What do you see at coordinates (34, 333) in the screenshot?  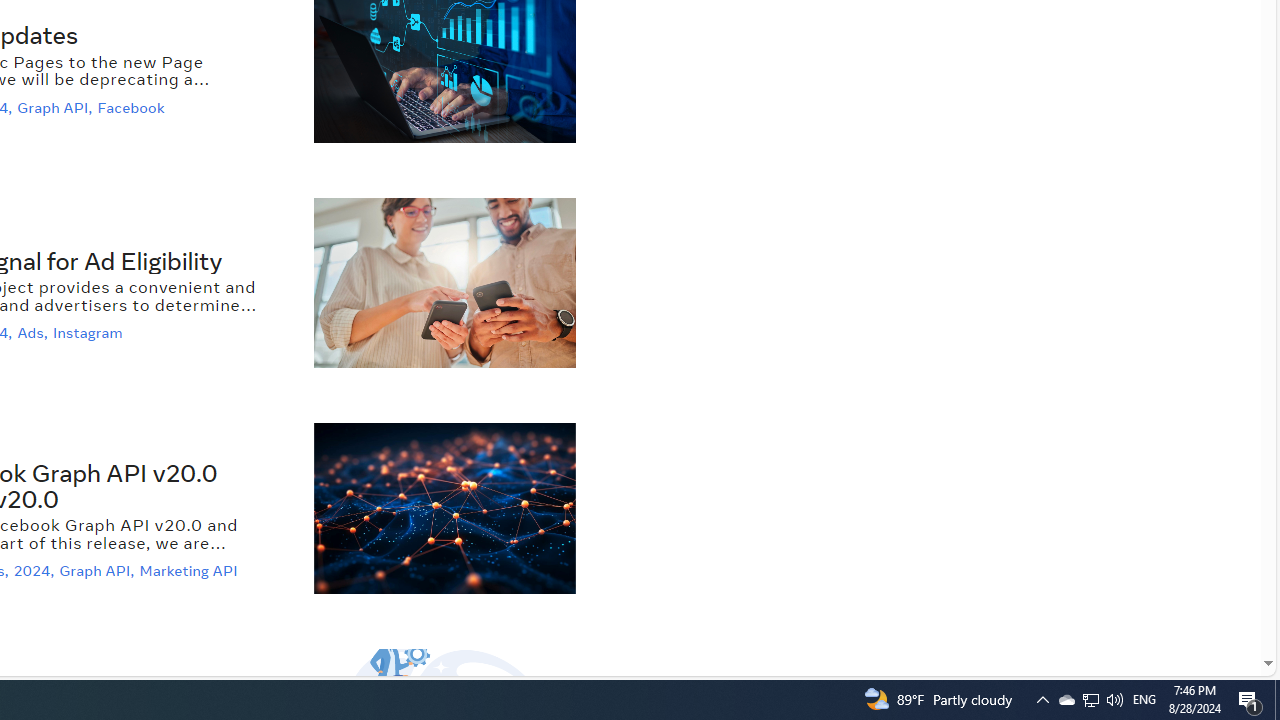 I see `Ads,` at bounding box center [34, 333].